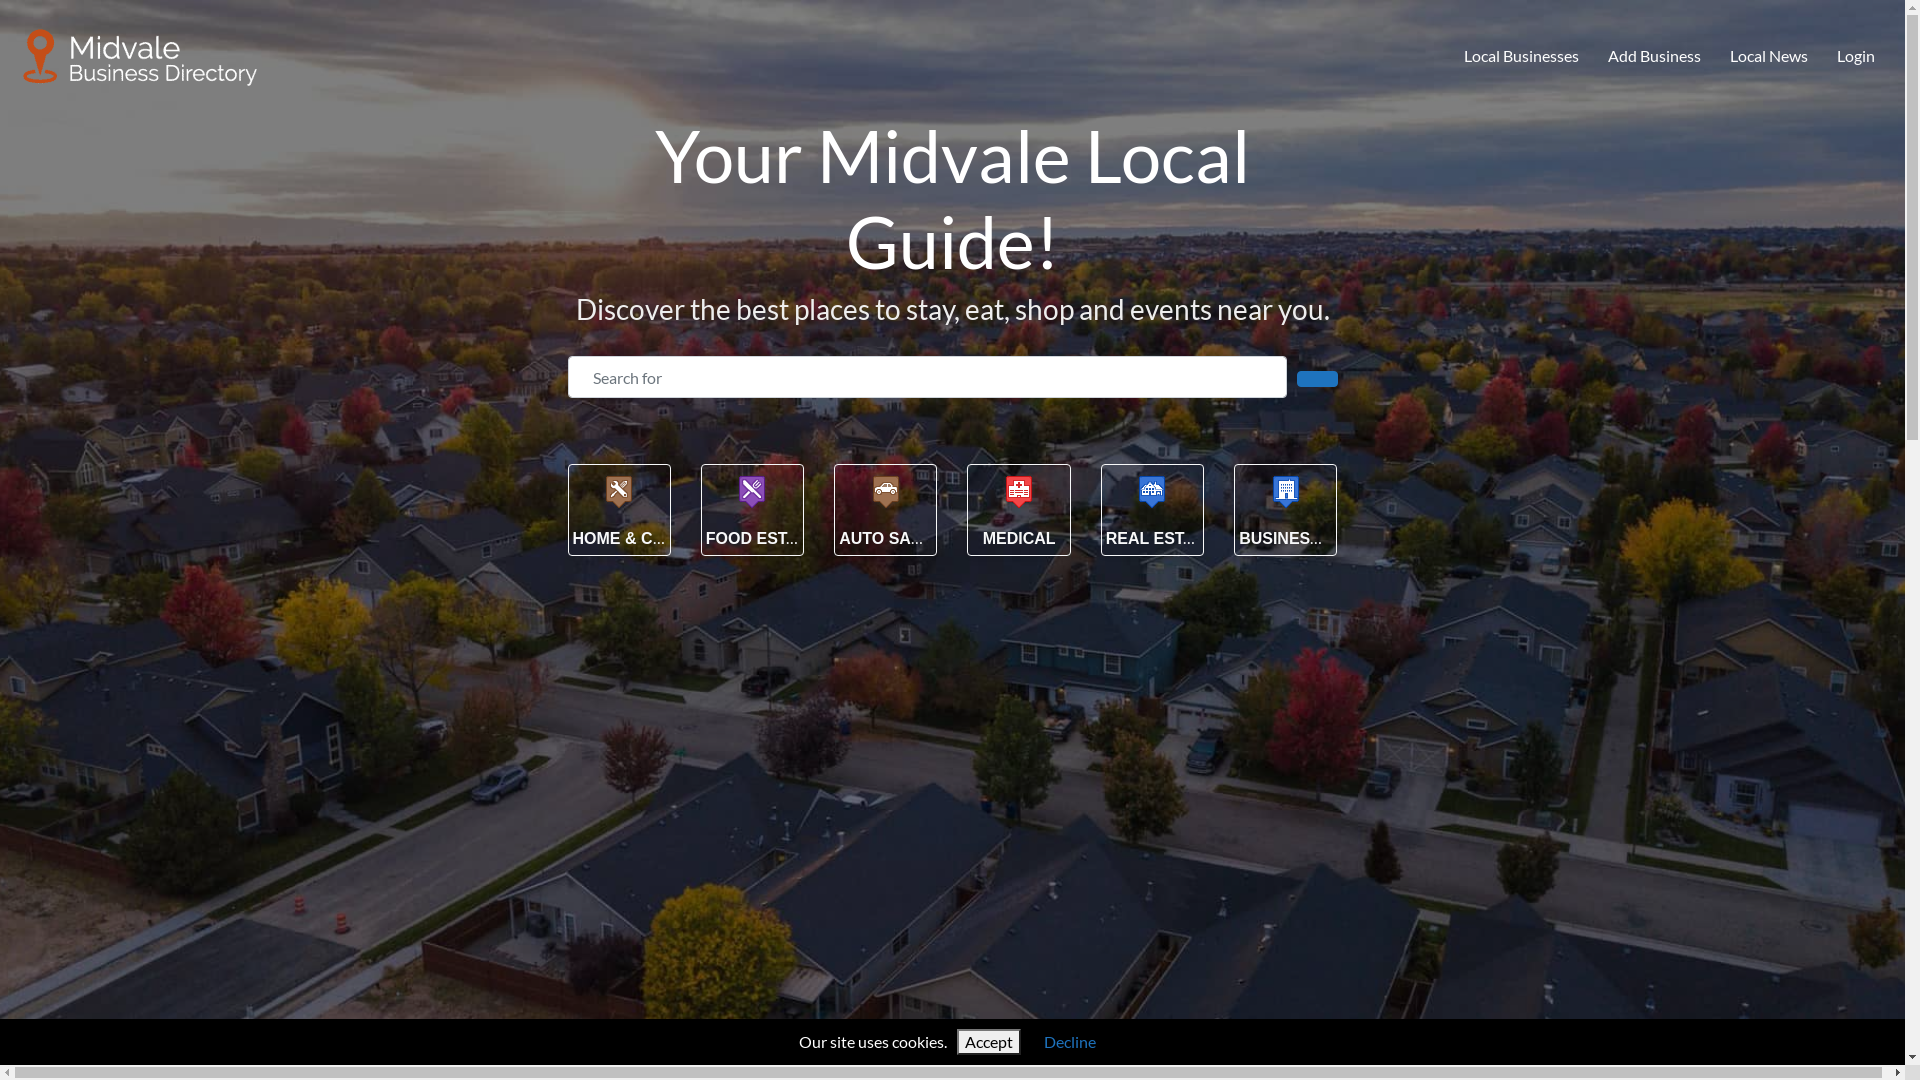  I want to click on Midvale Business Directory, so click(141, 53).